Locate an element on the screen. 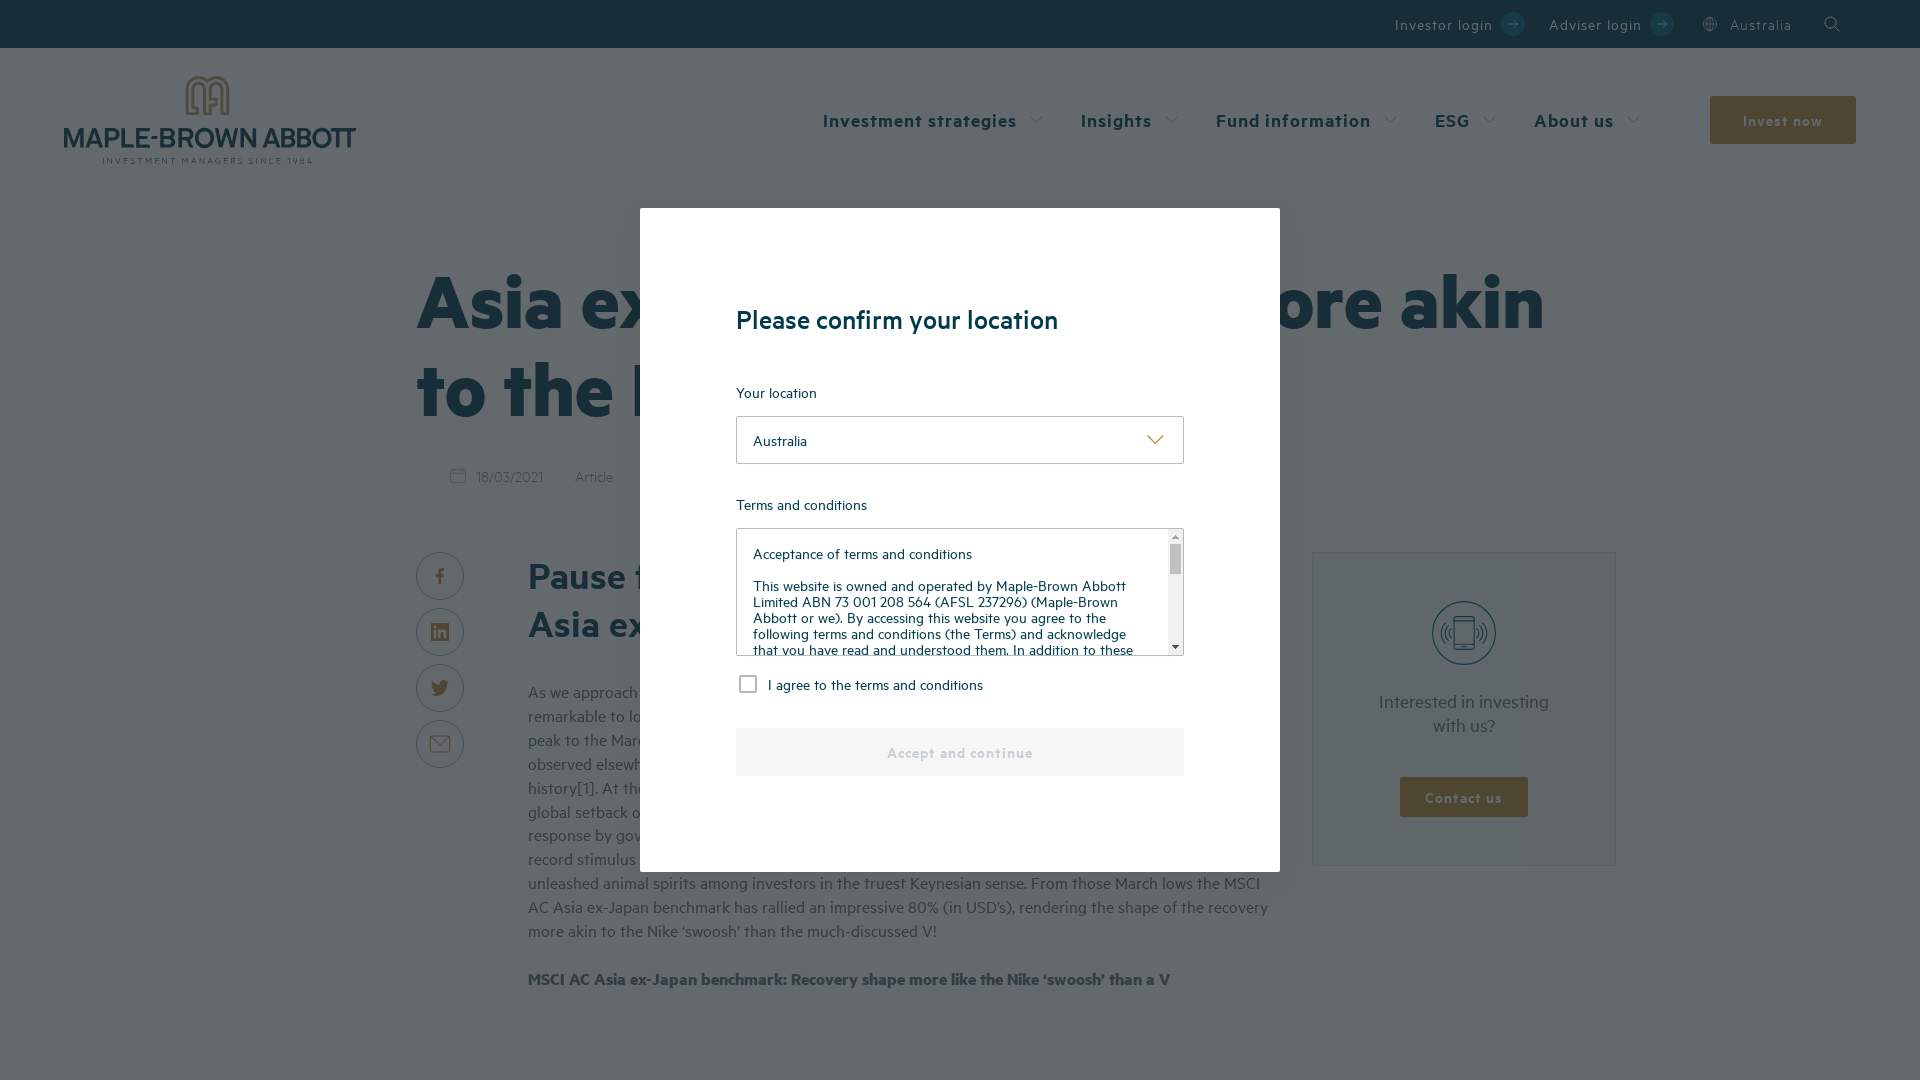  Twitter Share is located at coordinates (440, 688).